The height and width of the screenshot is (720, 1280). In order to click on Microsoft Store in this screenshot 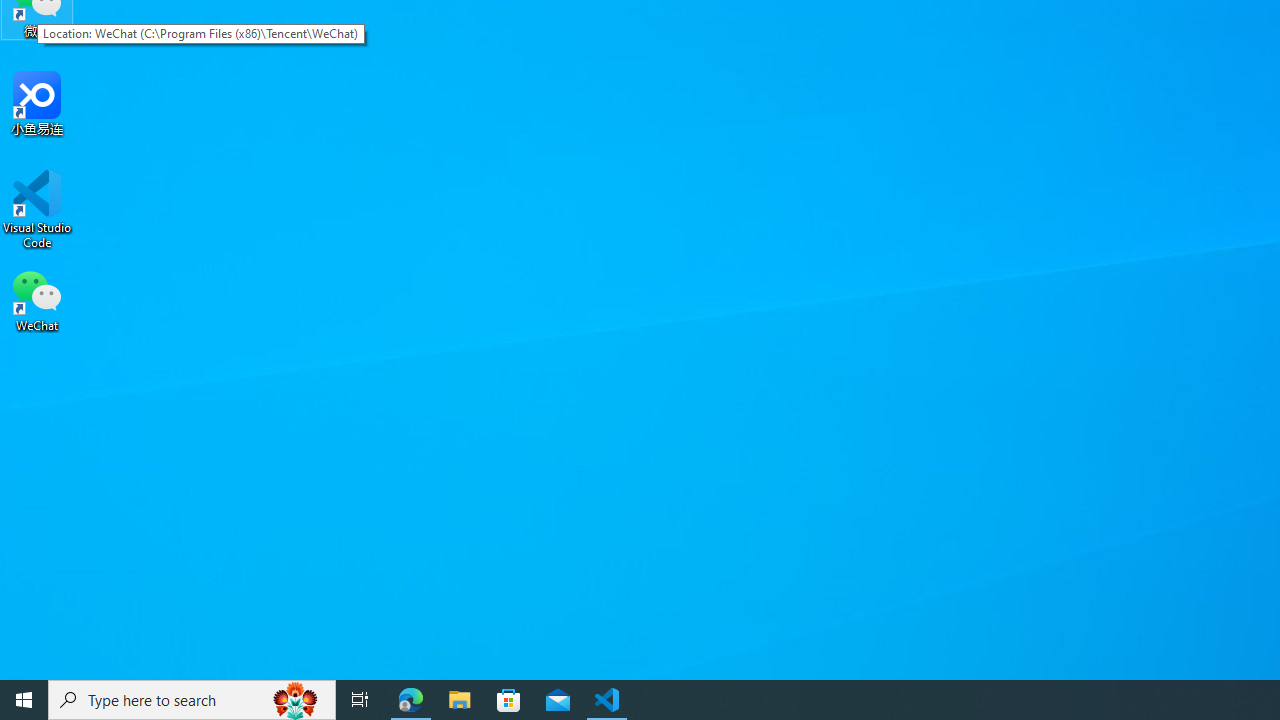, I will do `click(509, 700)`.